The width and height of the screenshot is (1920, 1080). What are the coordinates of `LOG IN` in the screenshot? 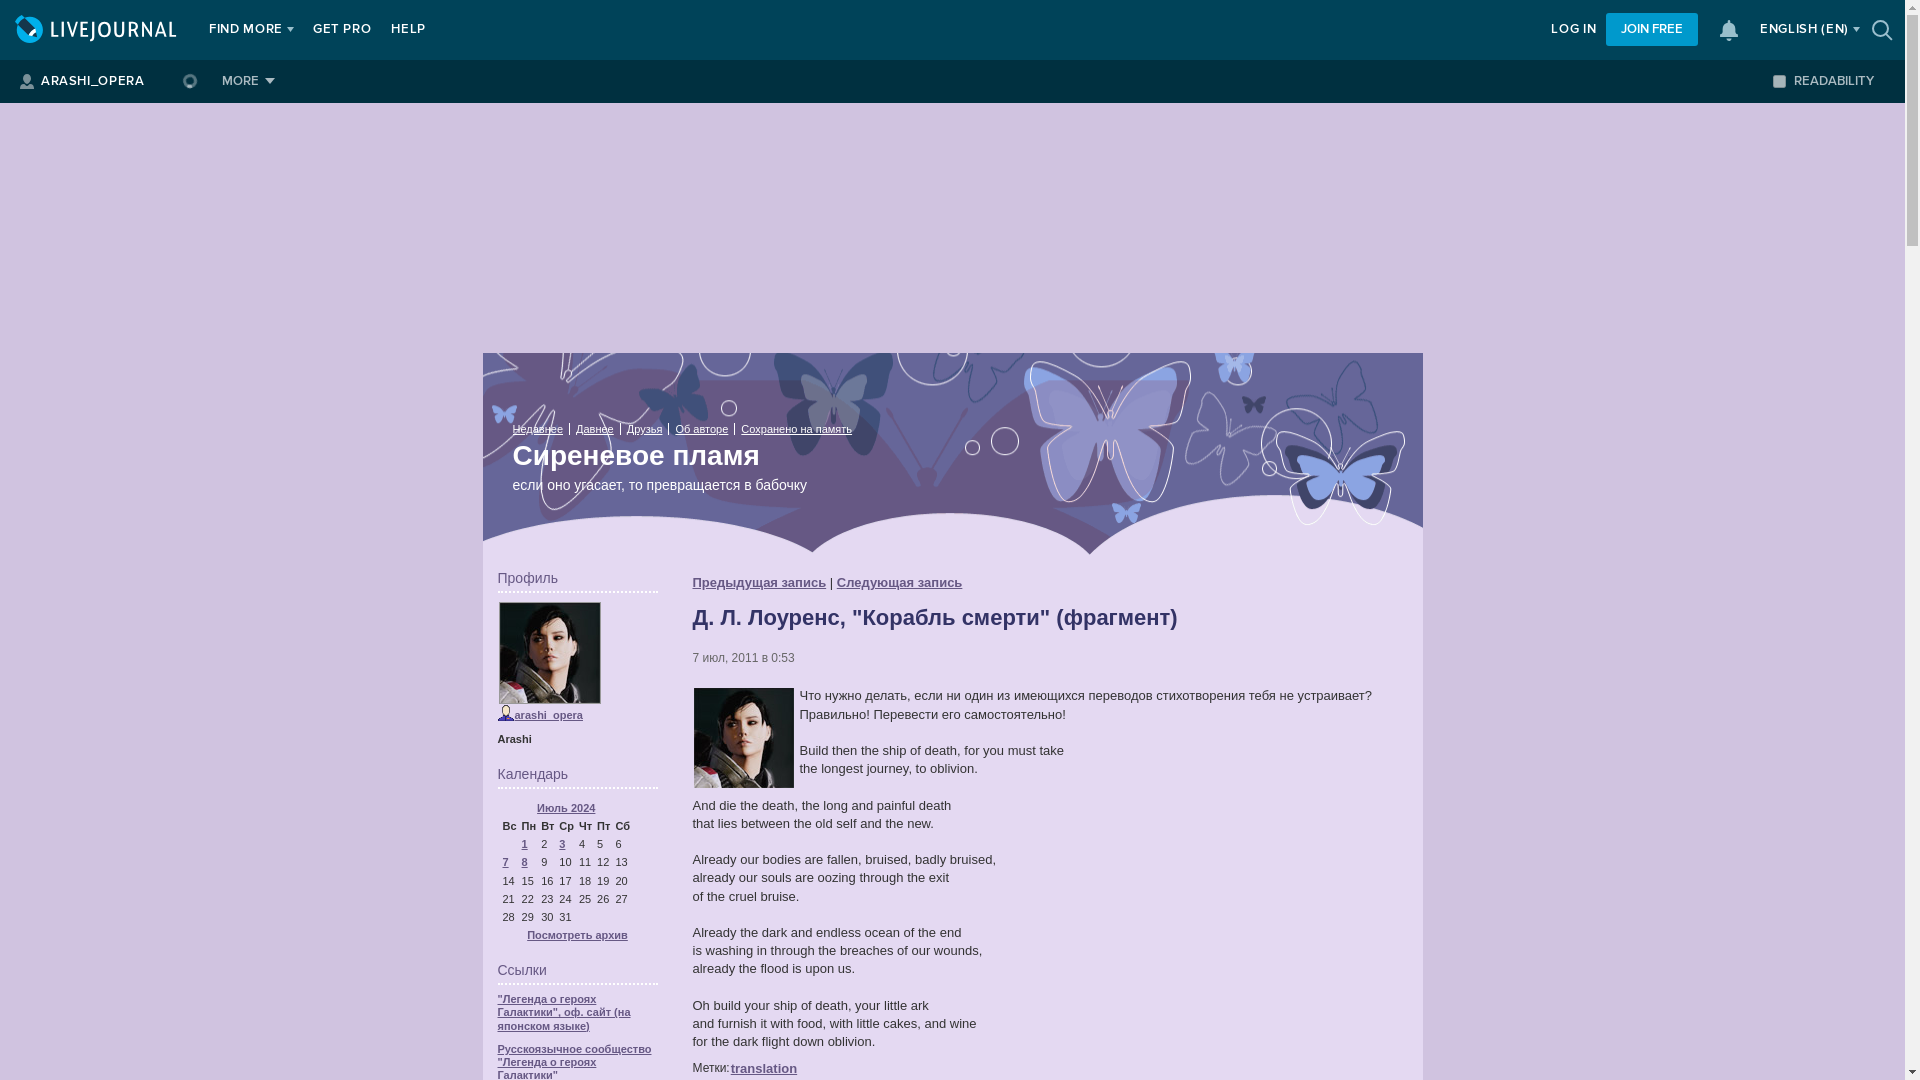 It's located at (1573, 30).